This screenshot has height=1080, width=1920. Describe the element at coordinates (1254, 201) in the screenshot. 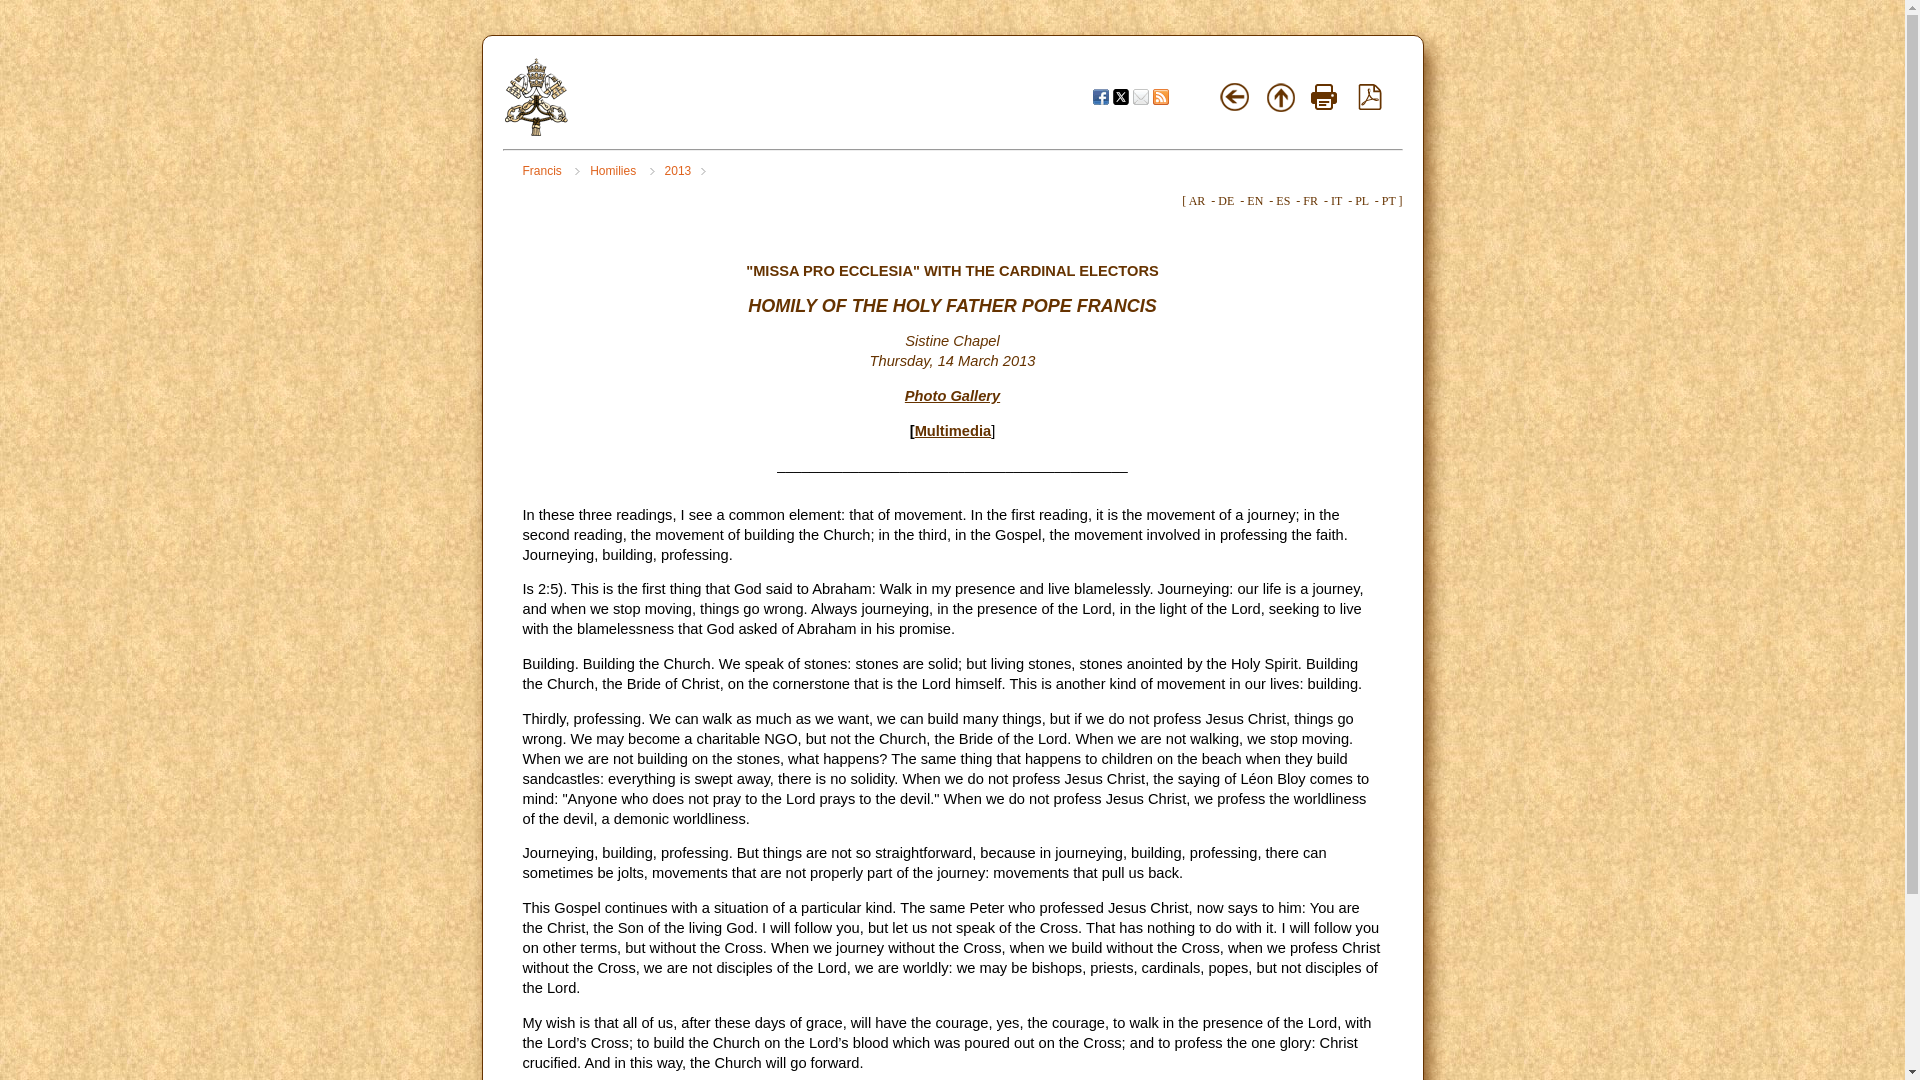

I see `EN` at that location.